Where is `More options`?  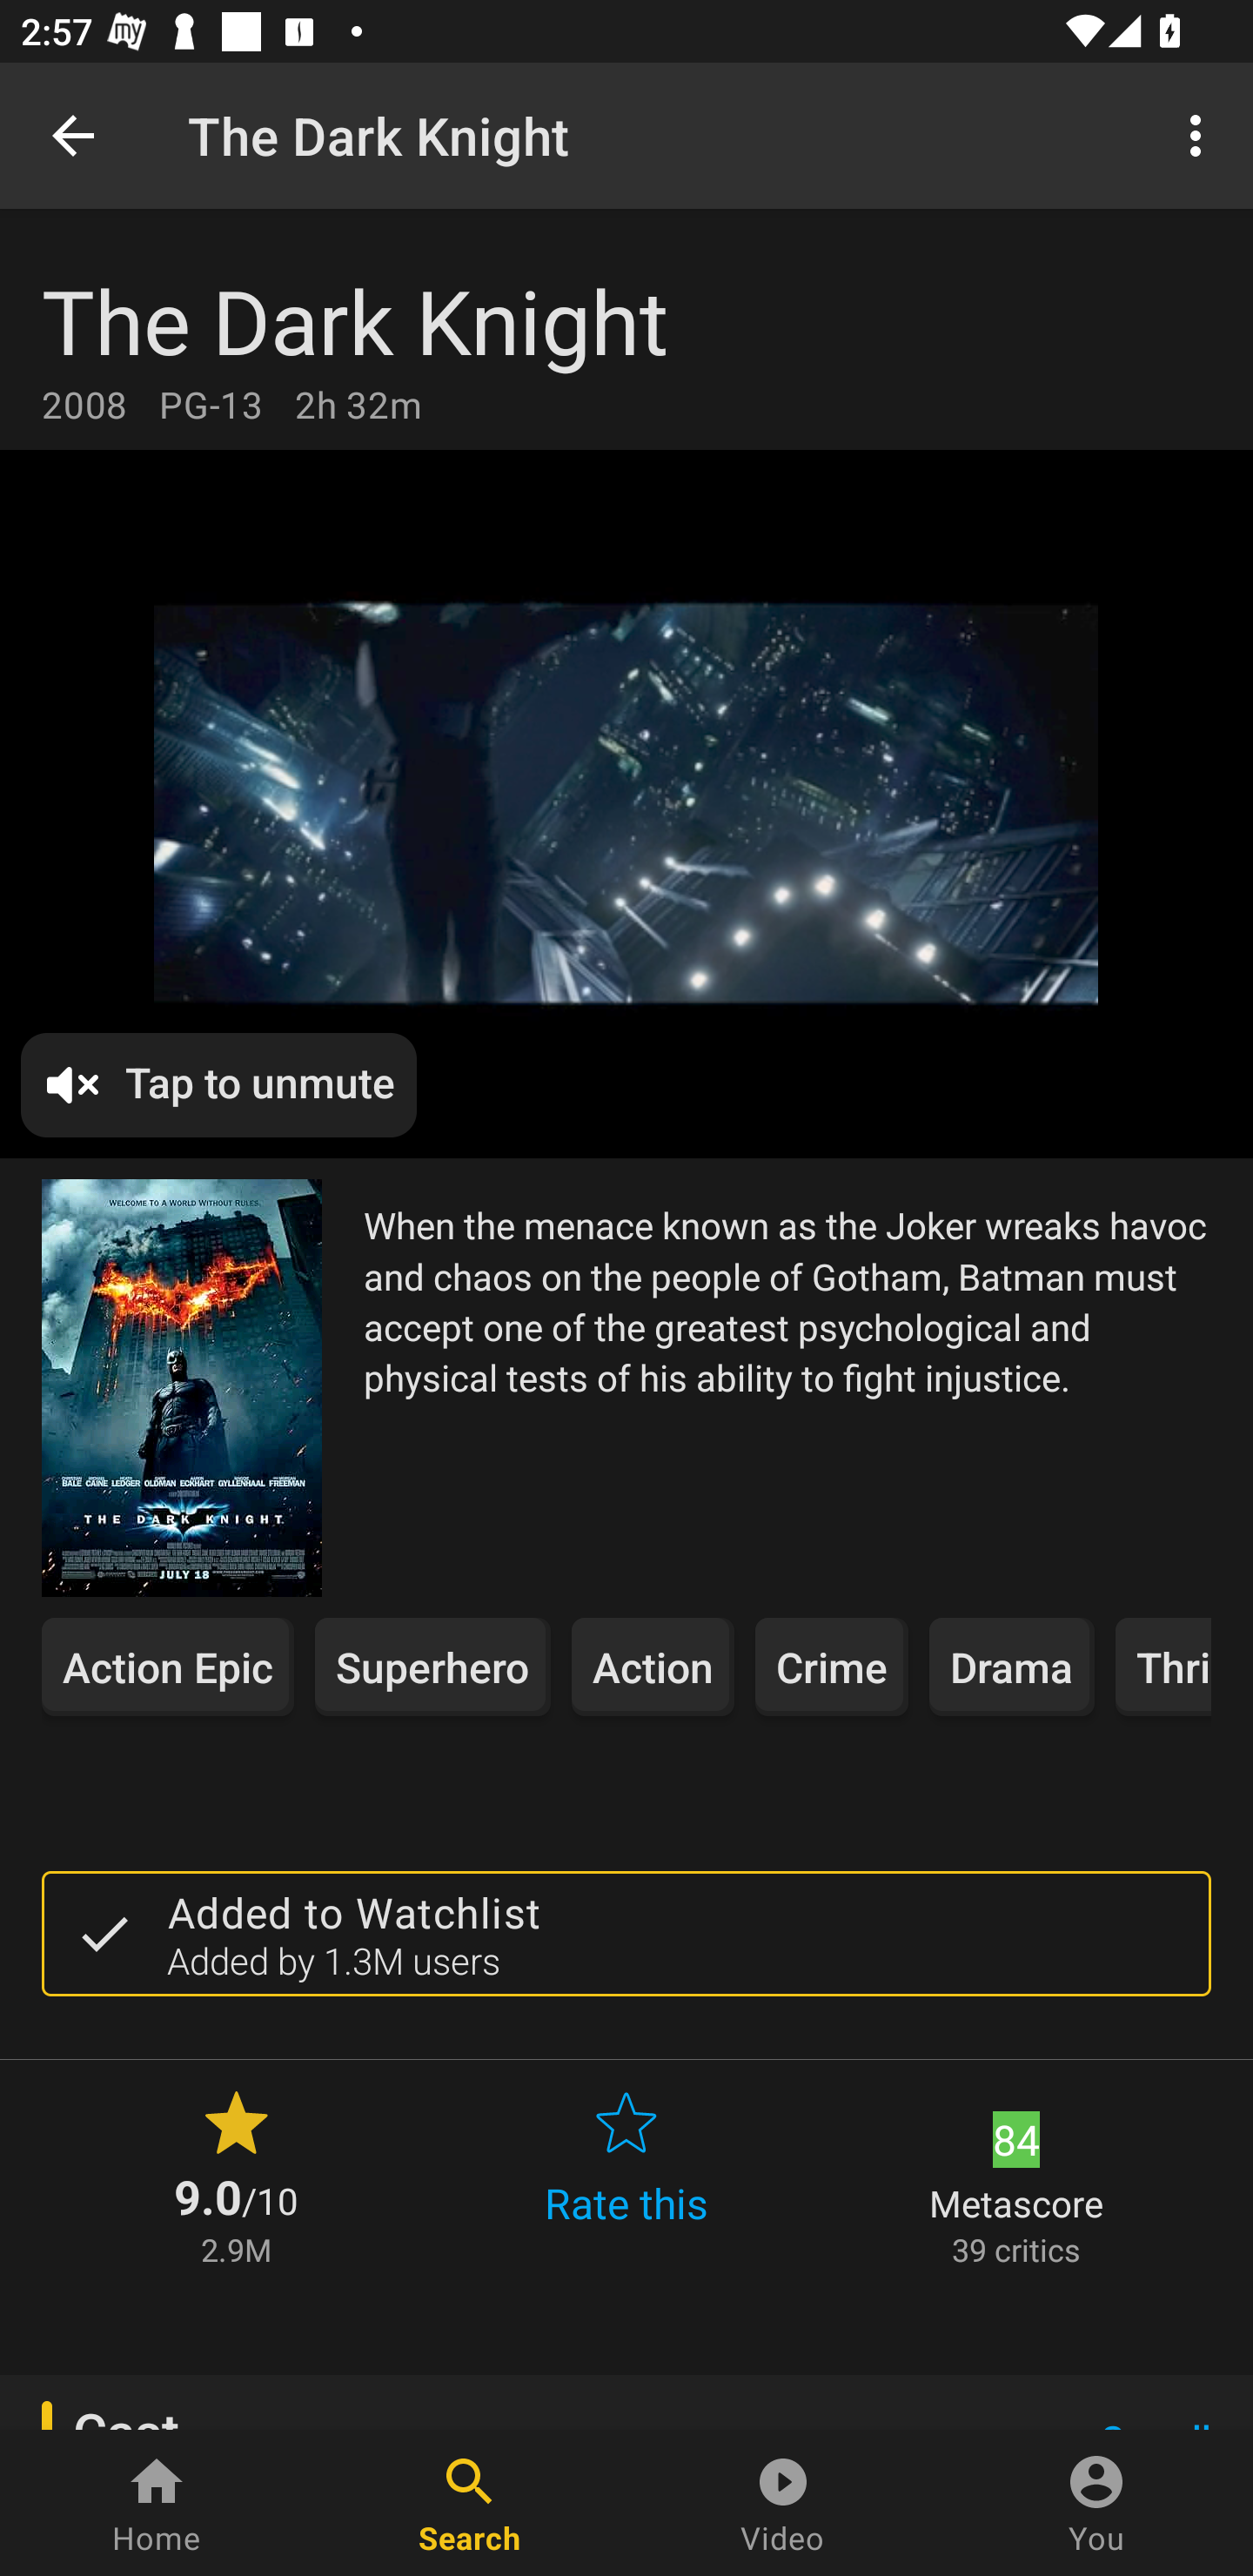
More options is located at coordinates (1201, 134).